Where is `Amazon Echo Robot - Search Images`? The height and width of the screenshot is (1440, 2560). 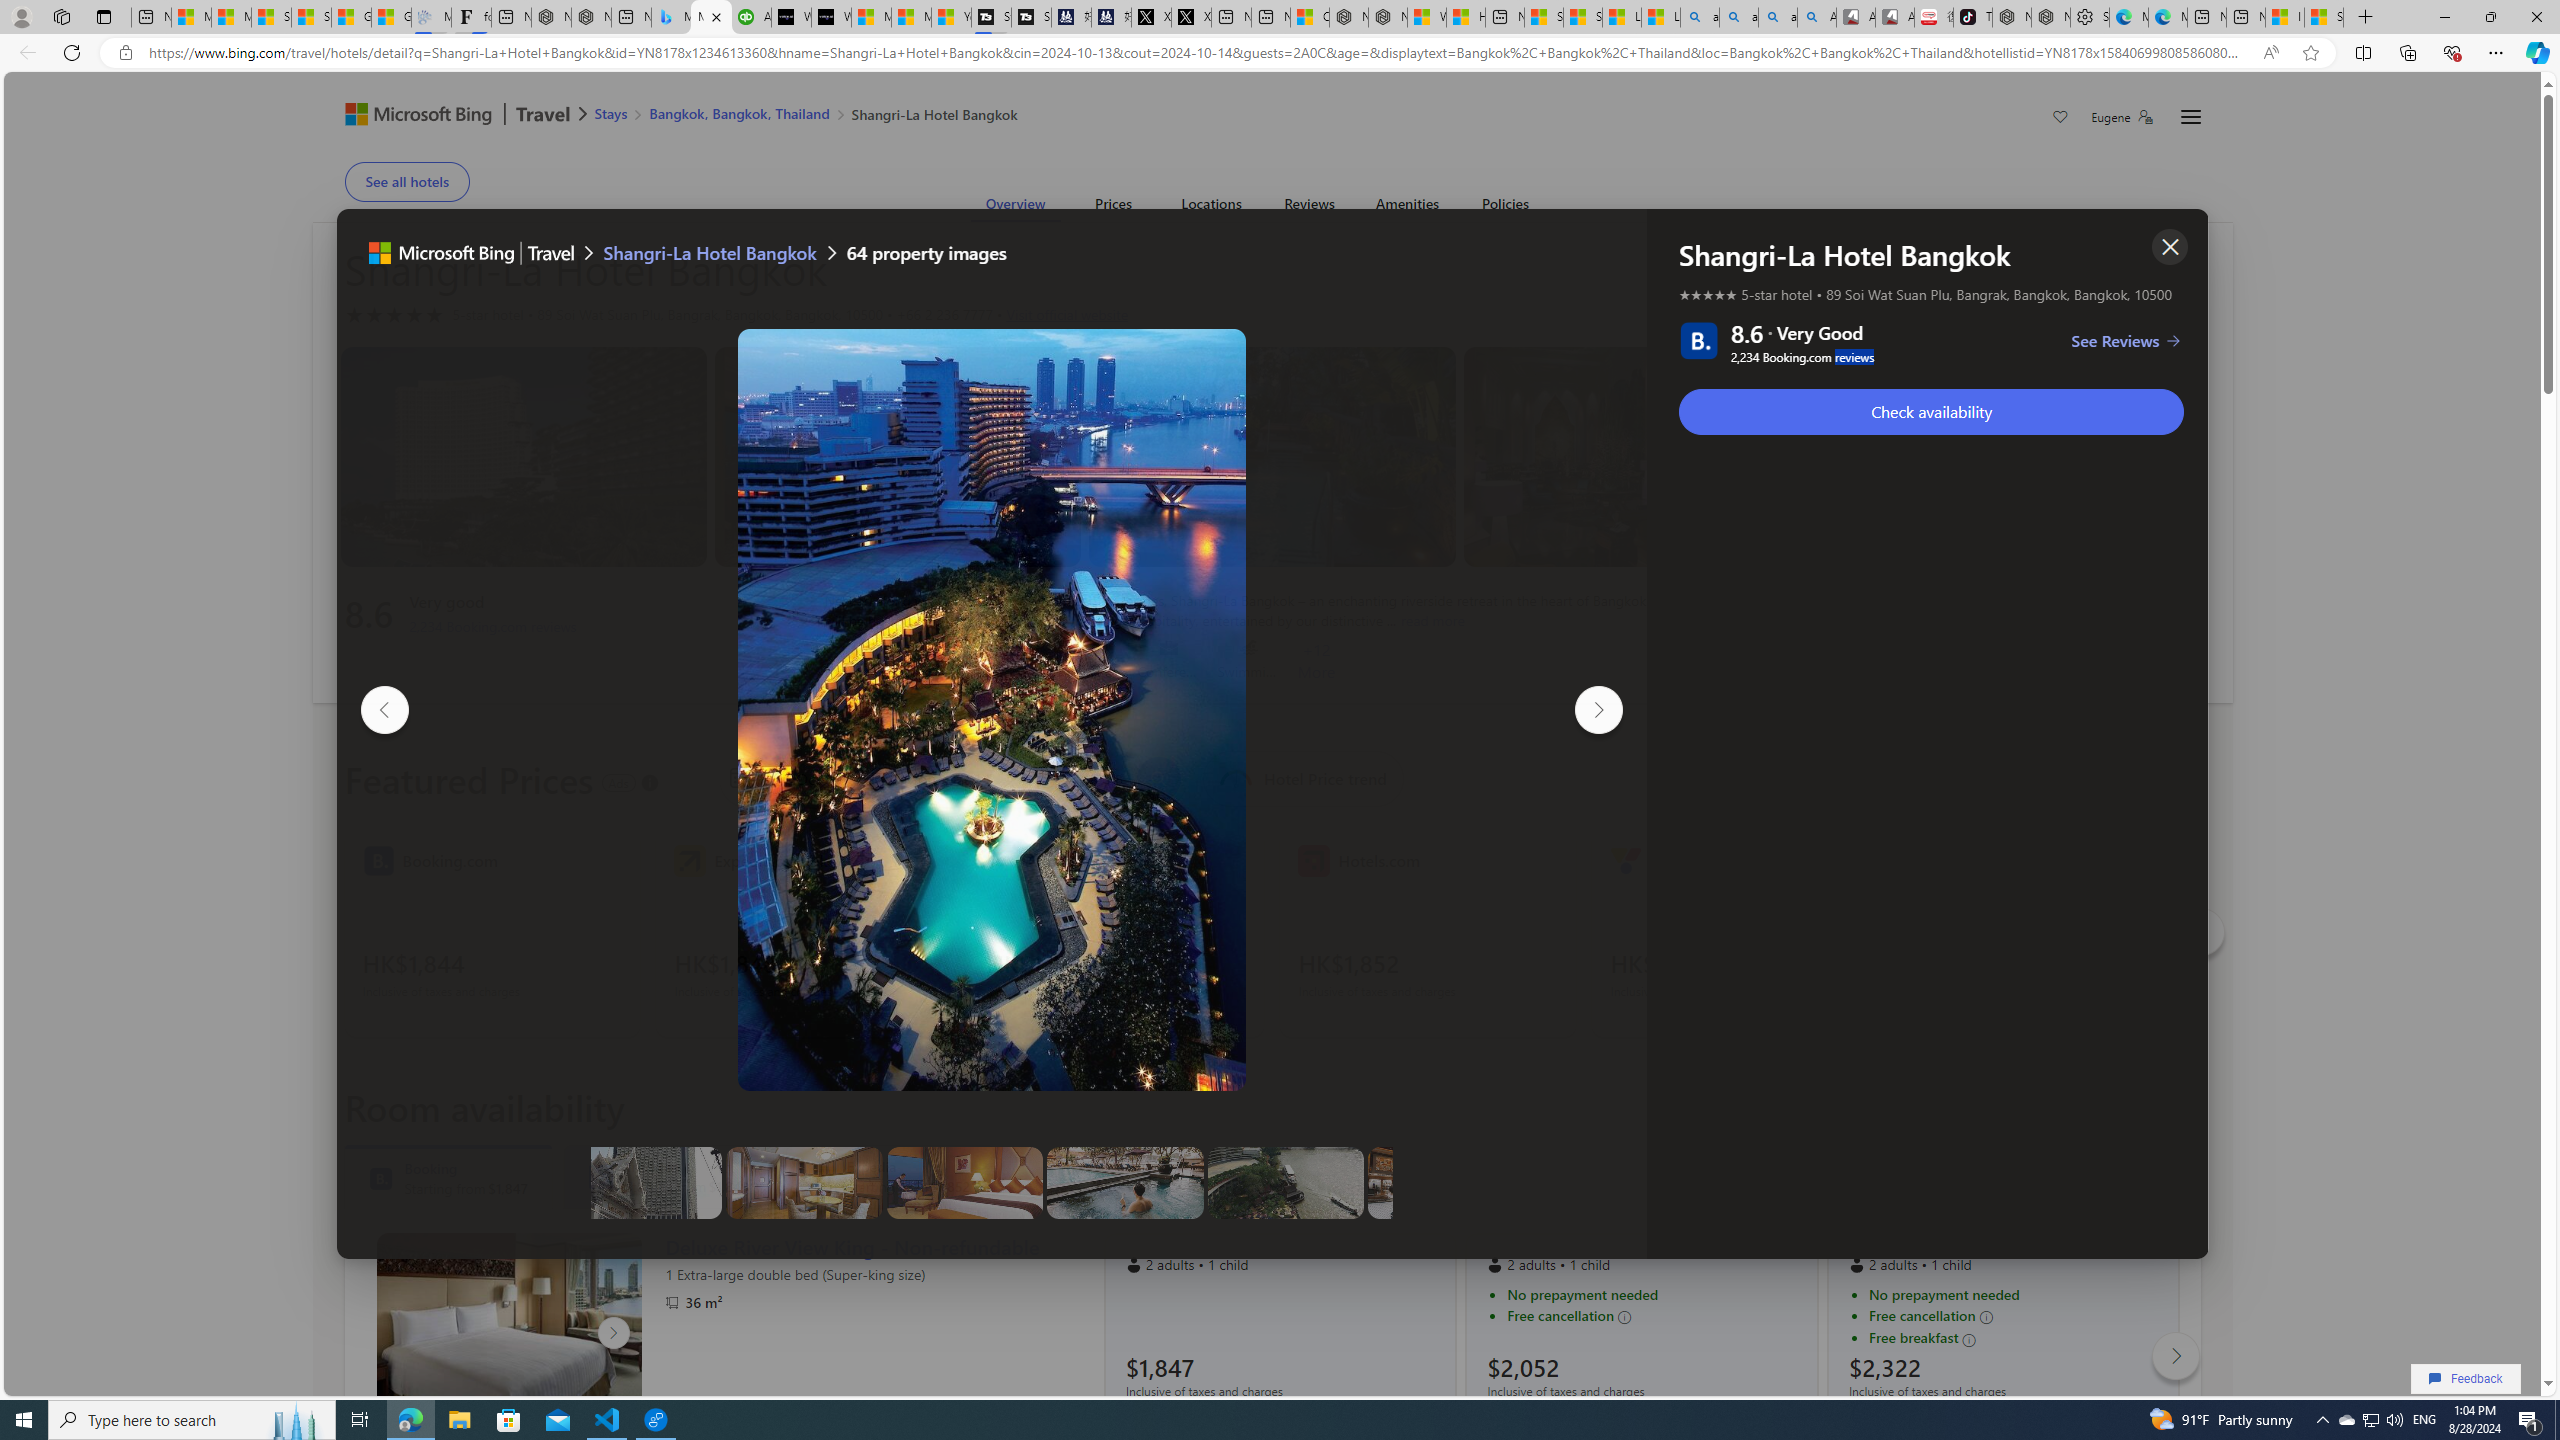 Amazon Echo Robot - Search Images is located at coordinates (1817, 17).